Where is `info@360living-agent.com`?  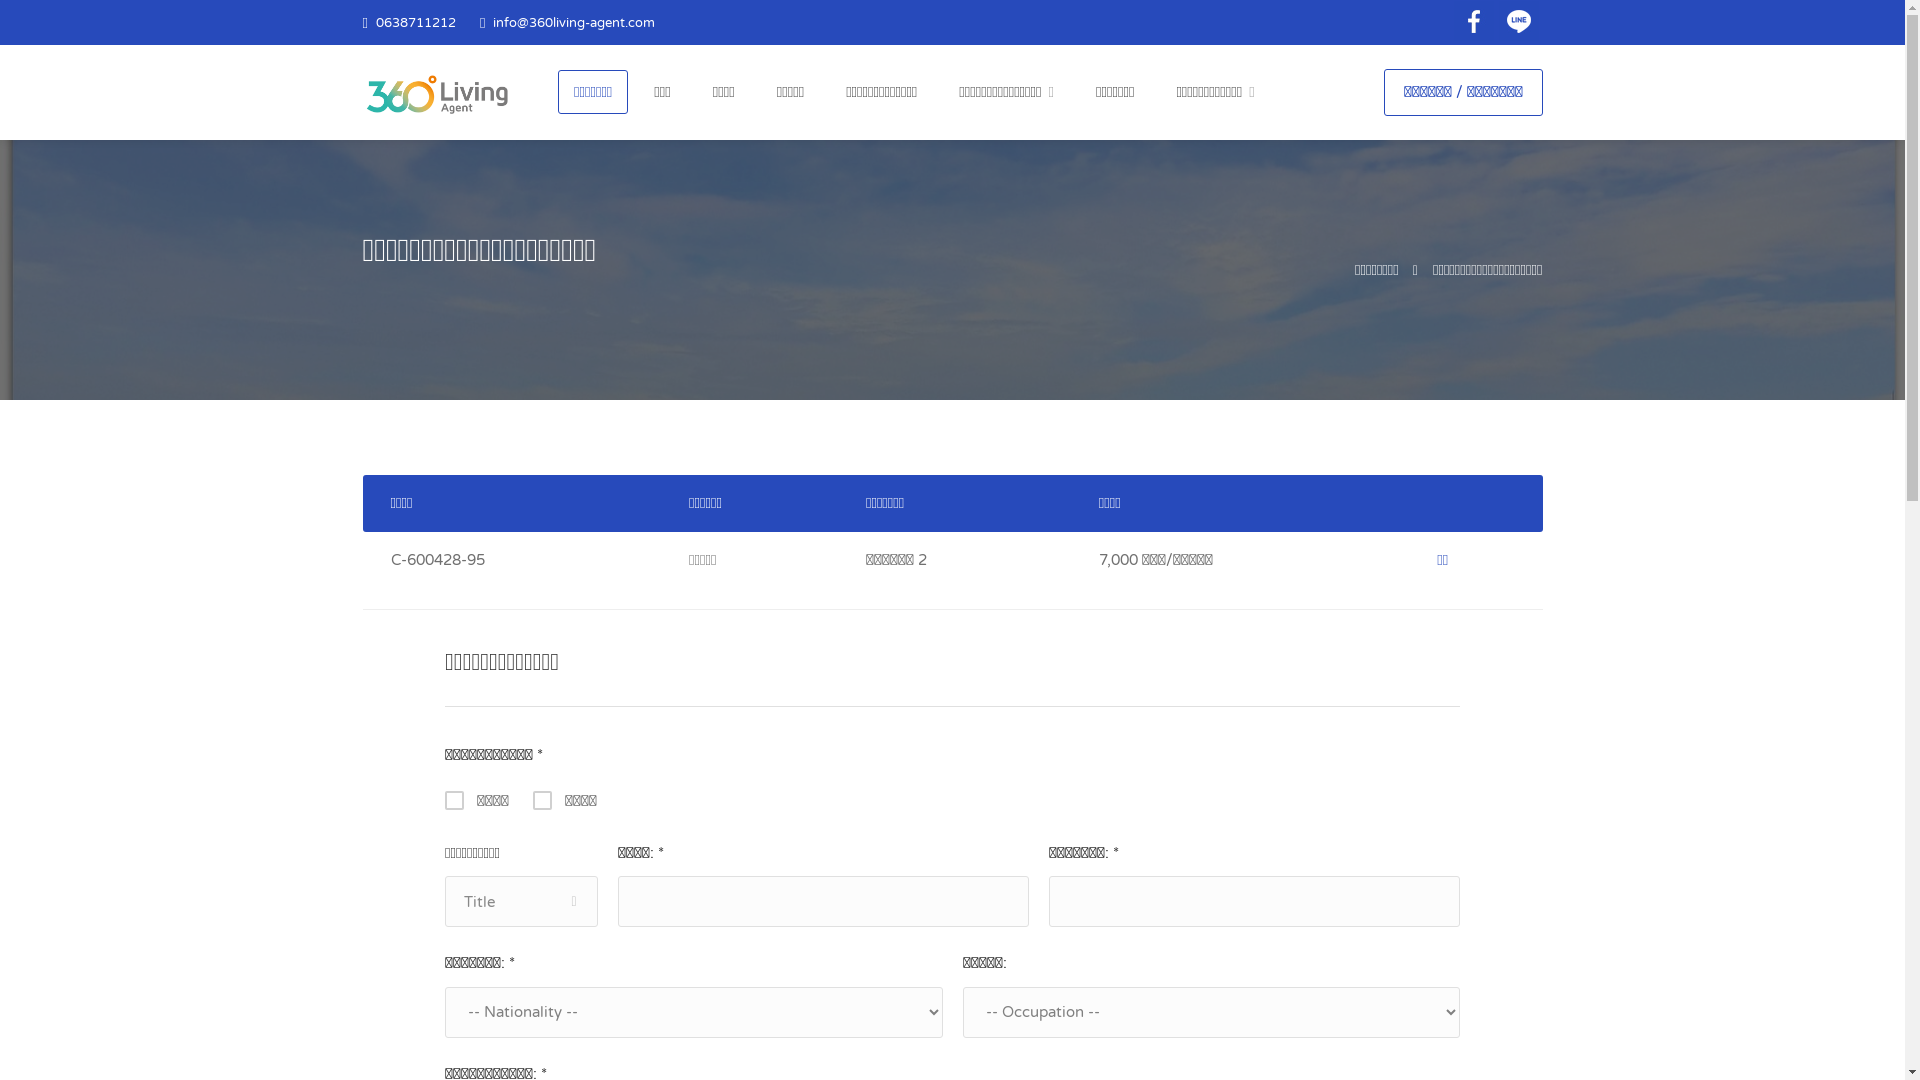 info@360living-agent.com is located at coordinates (1418, 894).